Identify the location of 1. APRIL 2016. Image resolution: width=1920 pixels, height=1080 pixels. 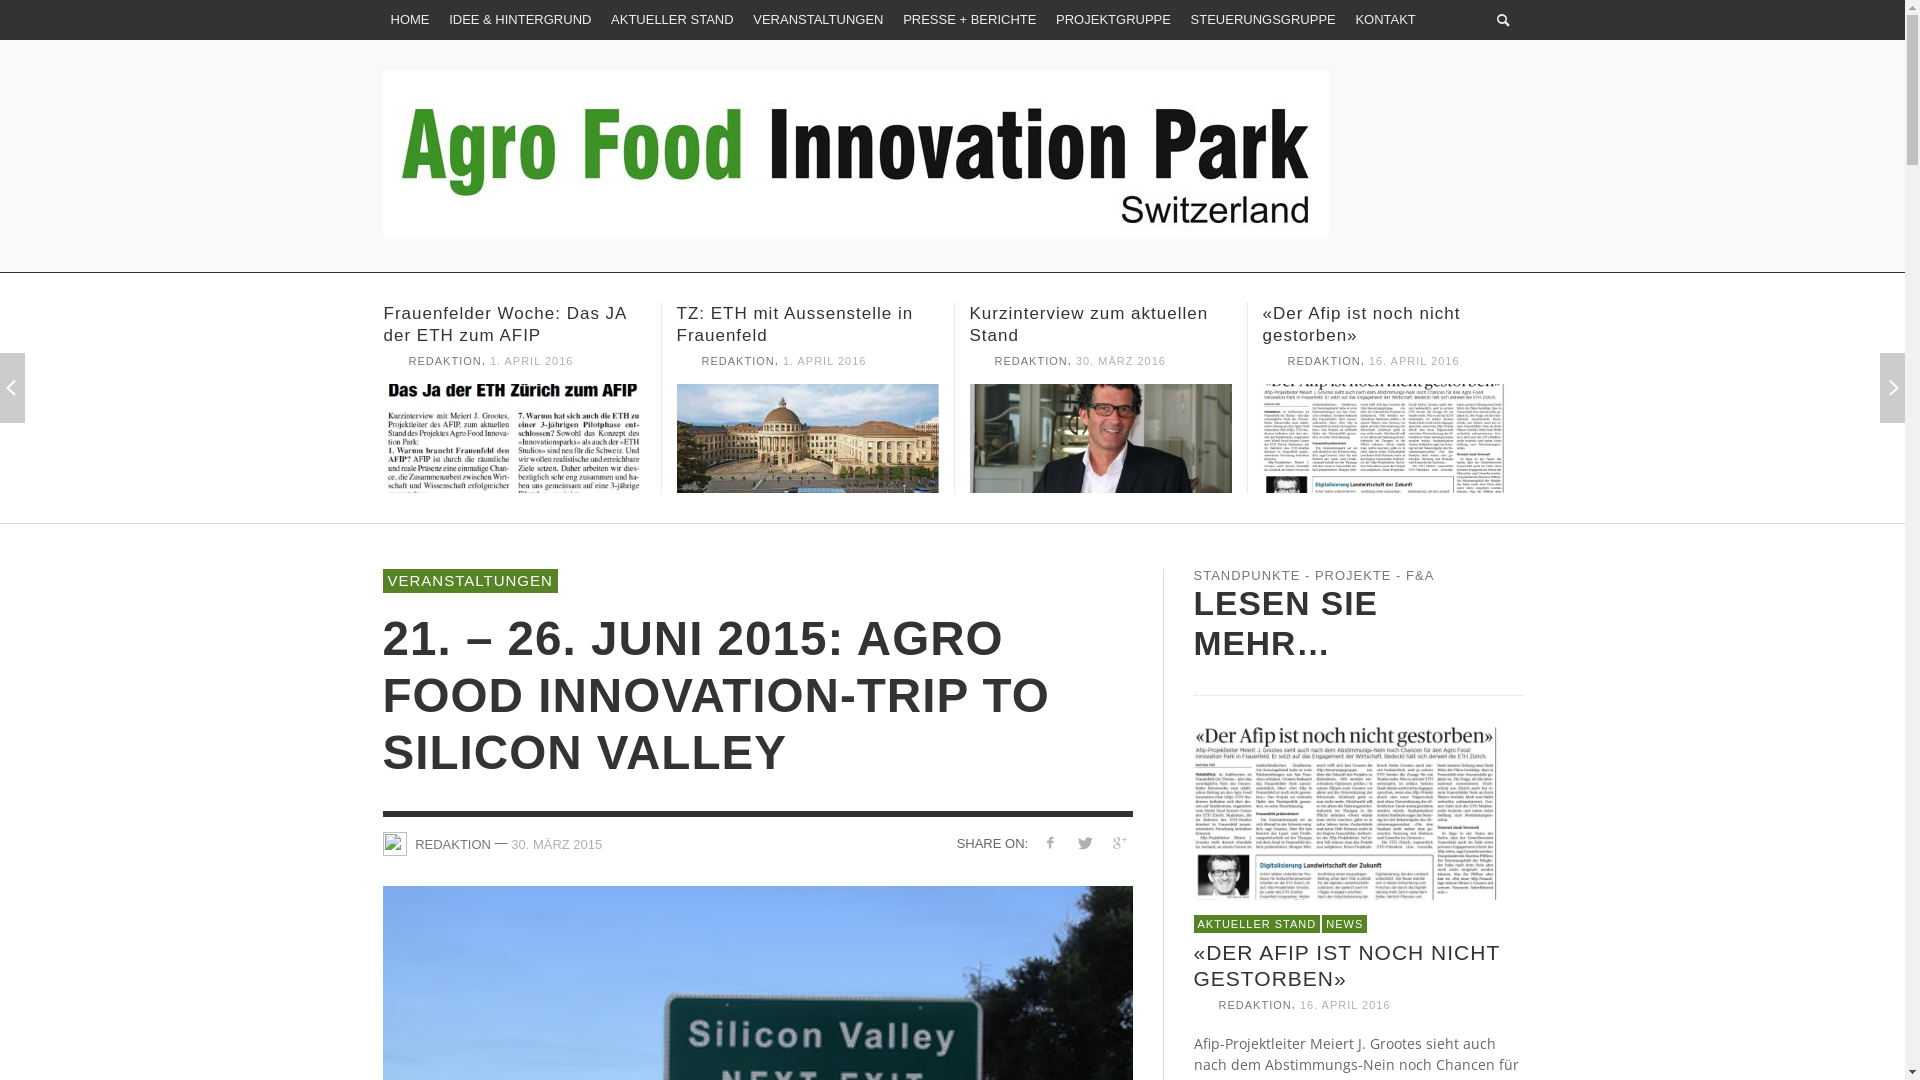
(1118, 361).